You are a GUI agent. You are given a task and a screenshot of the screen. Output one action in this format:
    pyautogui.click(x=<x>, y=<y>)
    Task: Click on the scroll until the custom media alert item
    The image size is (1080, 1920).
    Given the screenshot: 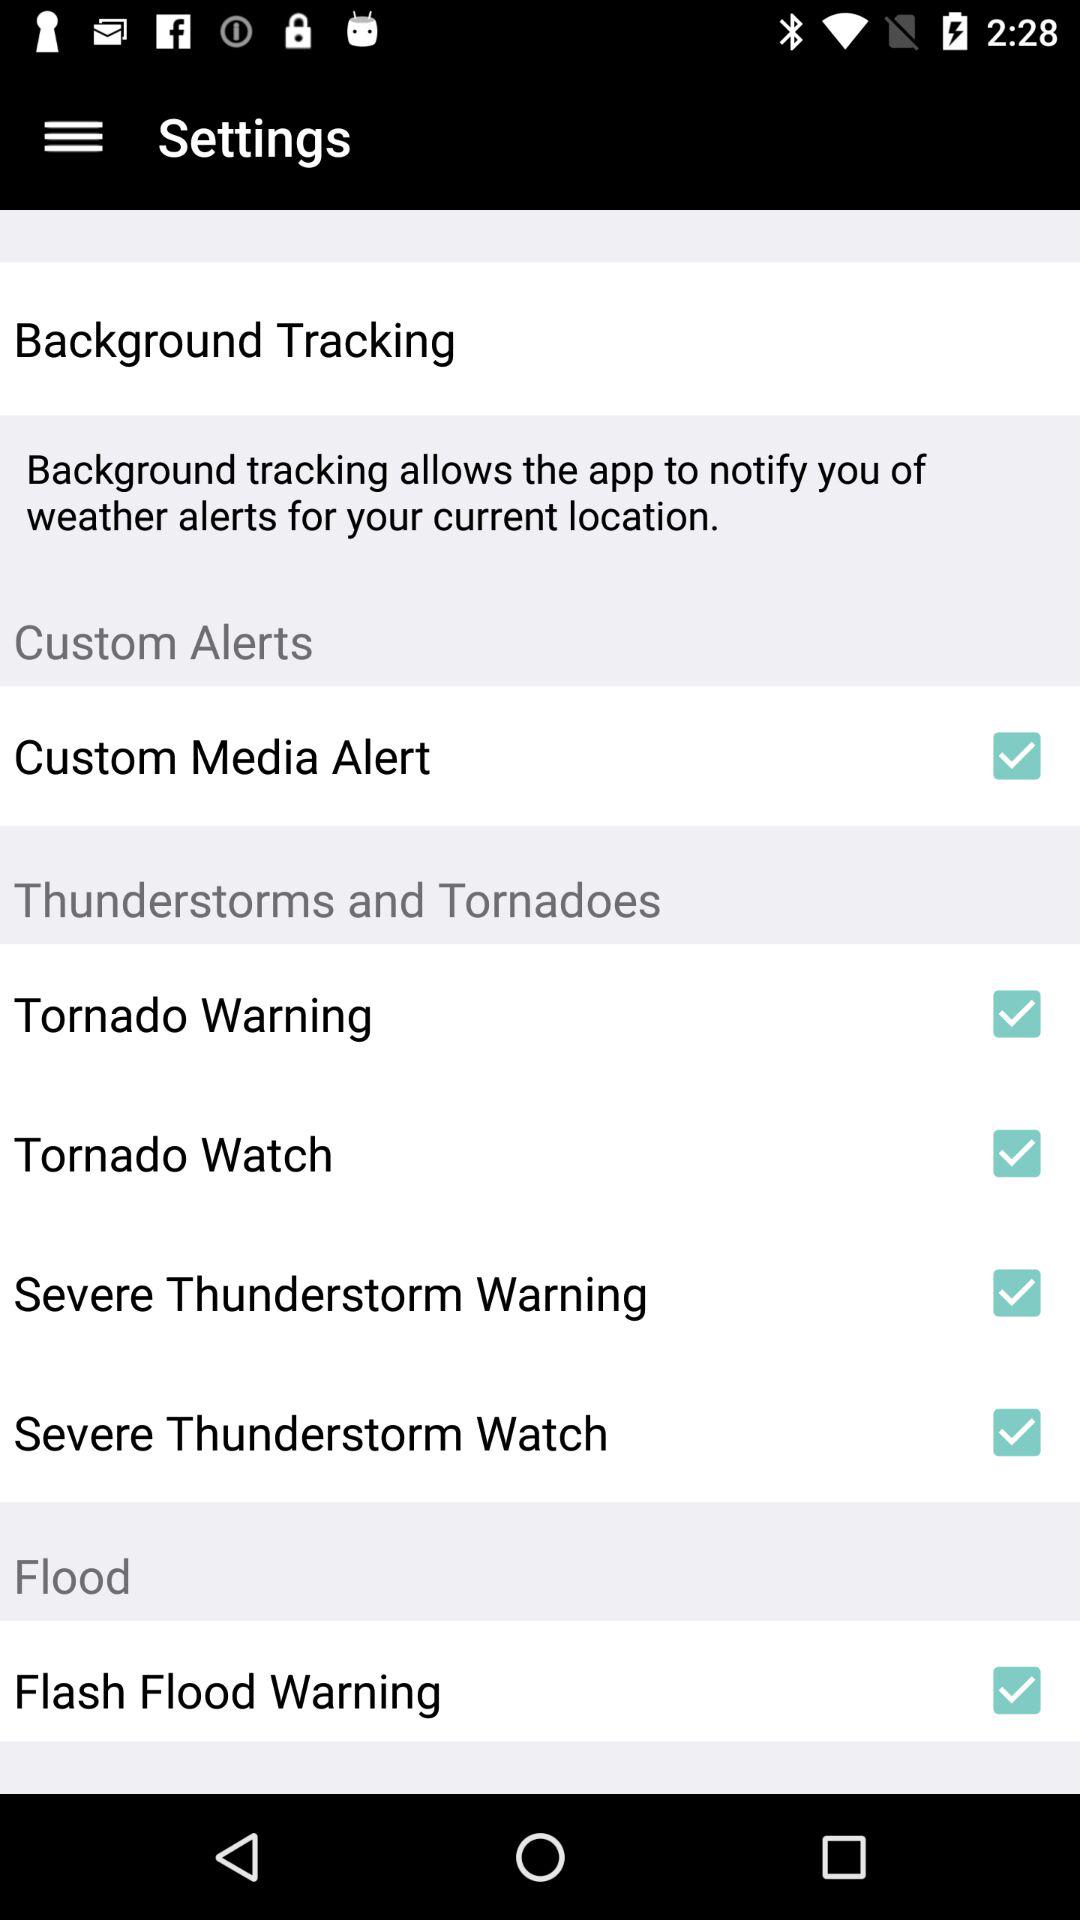 What is the action you would take?
    pyautogui.click(x=483, y=755)
    